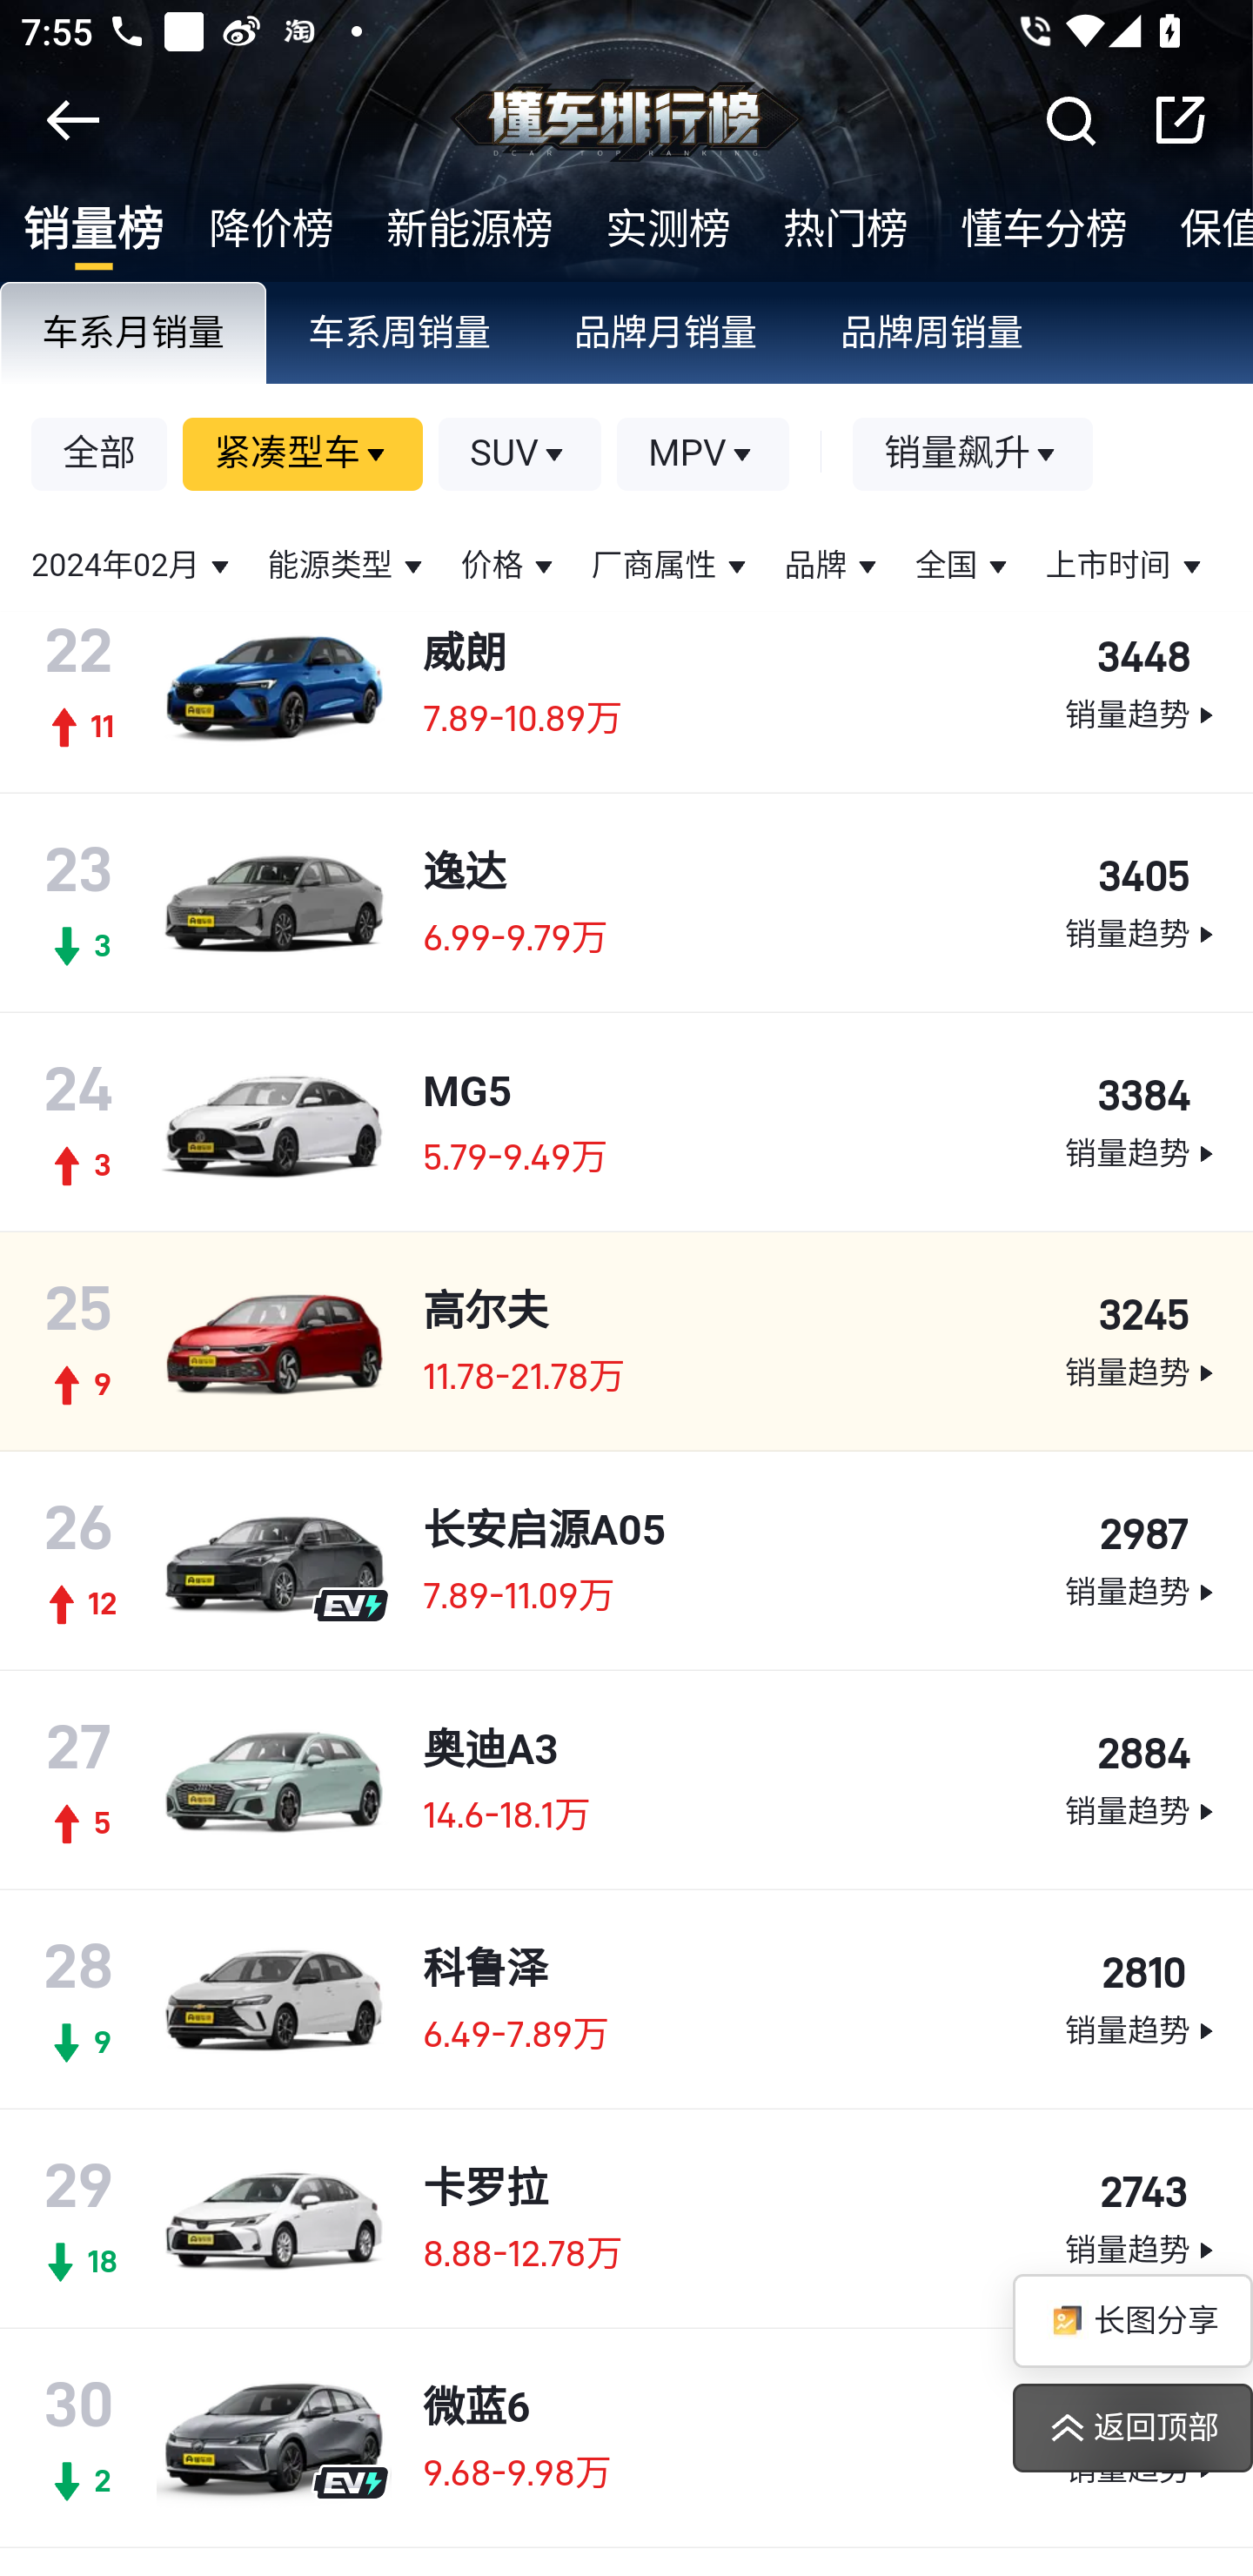 Image resolution: width=1253 pixels, height=2576 pixels. What do you see at coordinates (1142, 1342) in the screenshot?
I see `3245 销量趋势` at bounding box center [1142, 1342].